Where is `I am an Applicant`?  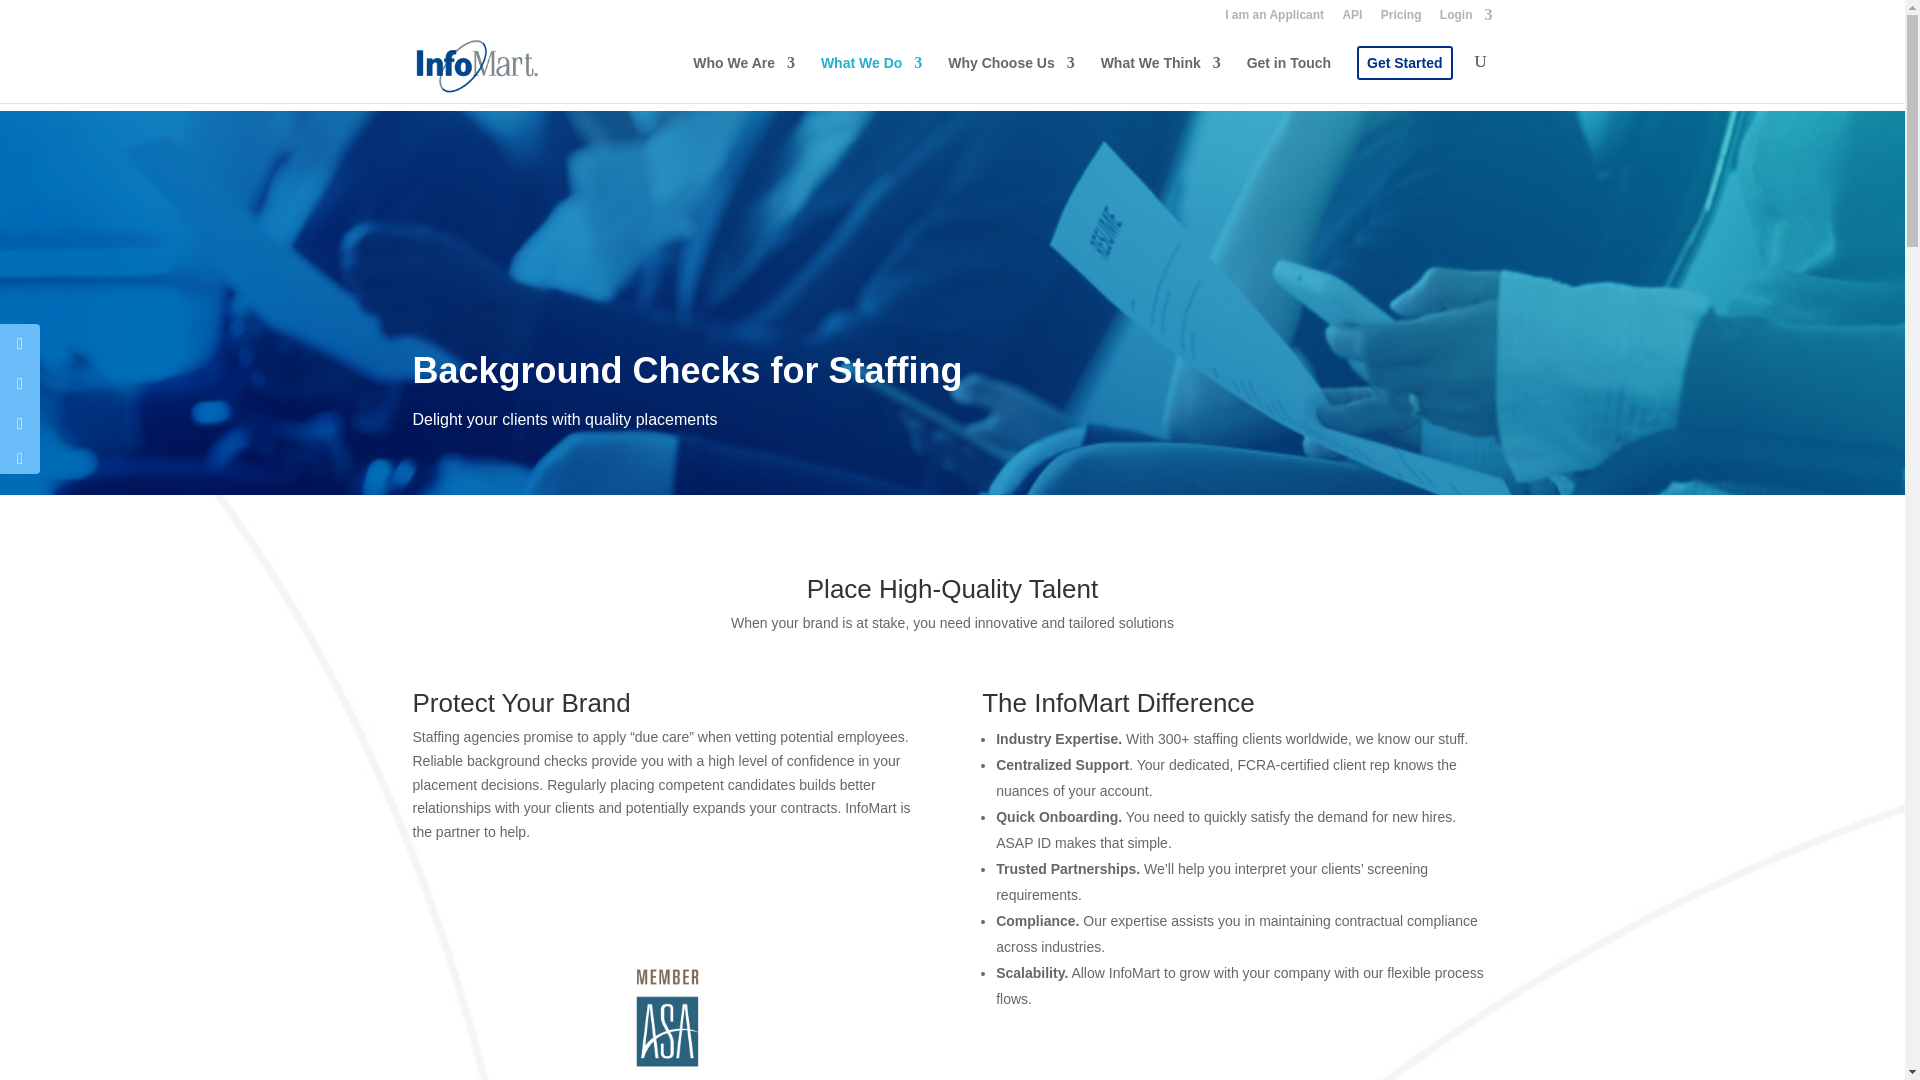
I am an Applicant is located at coordinates (1274, 19).